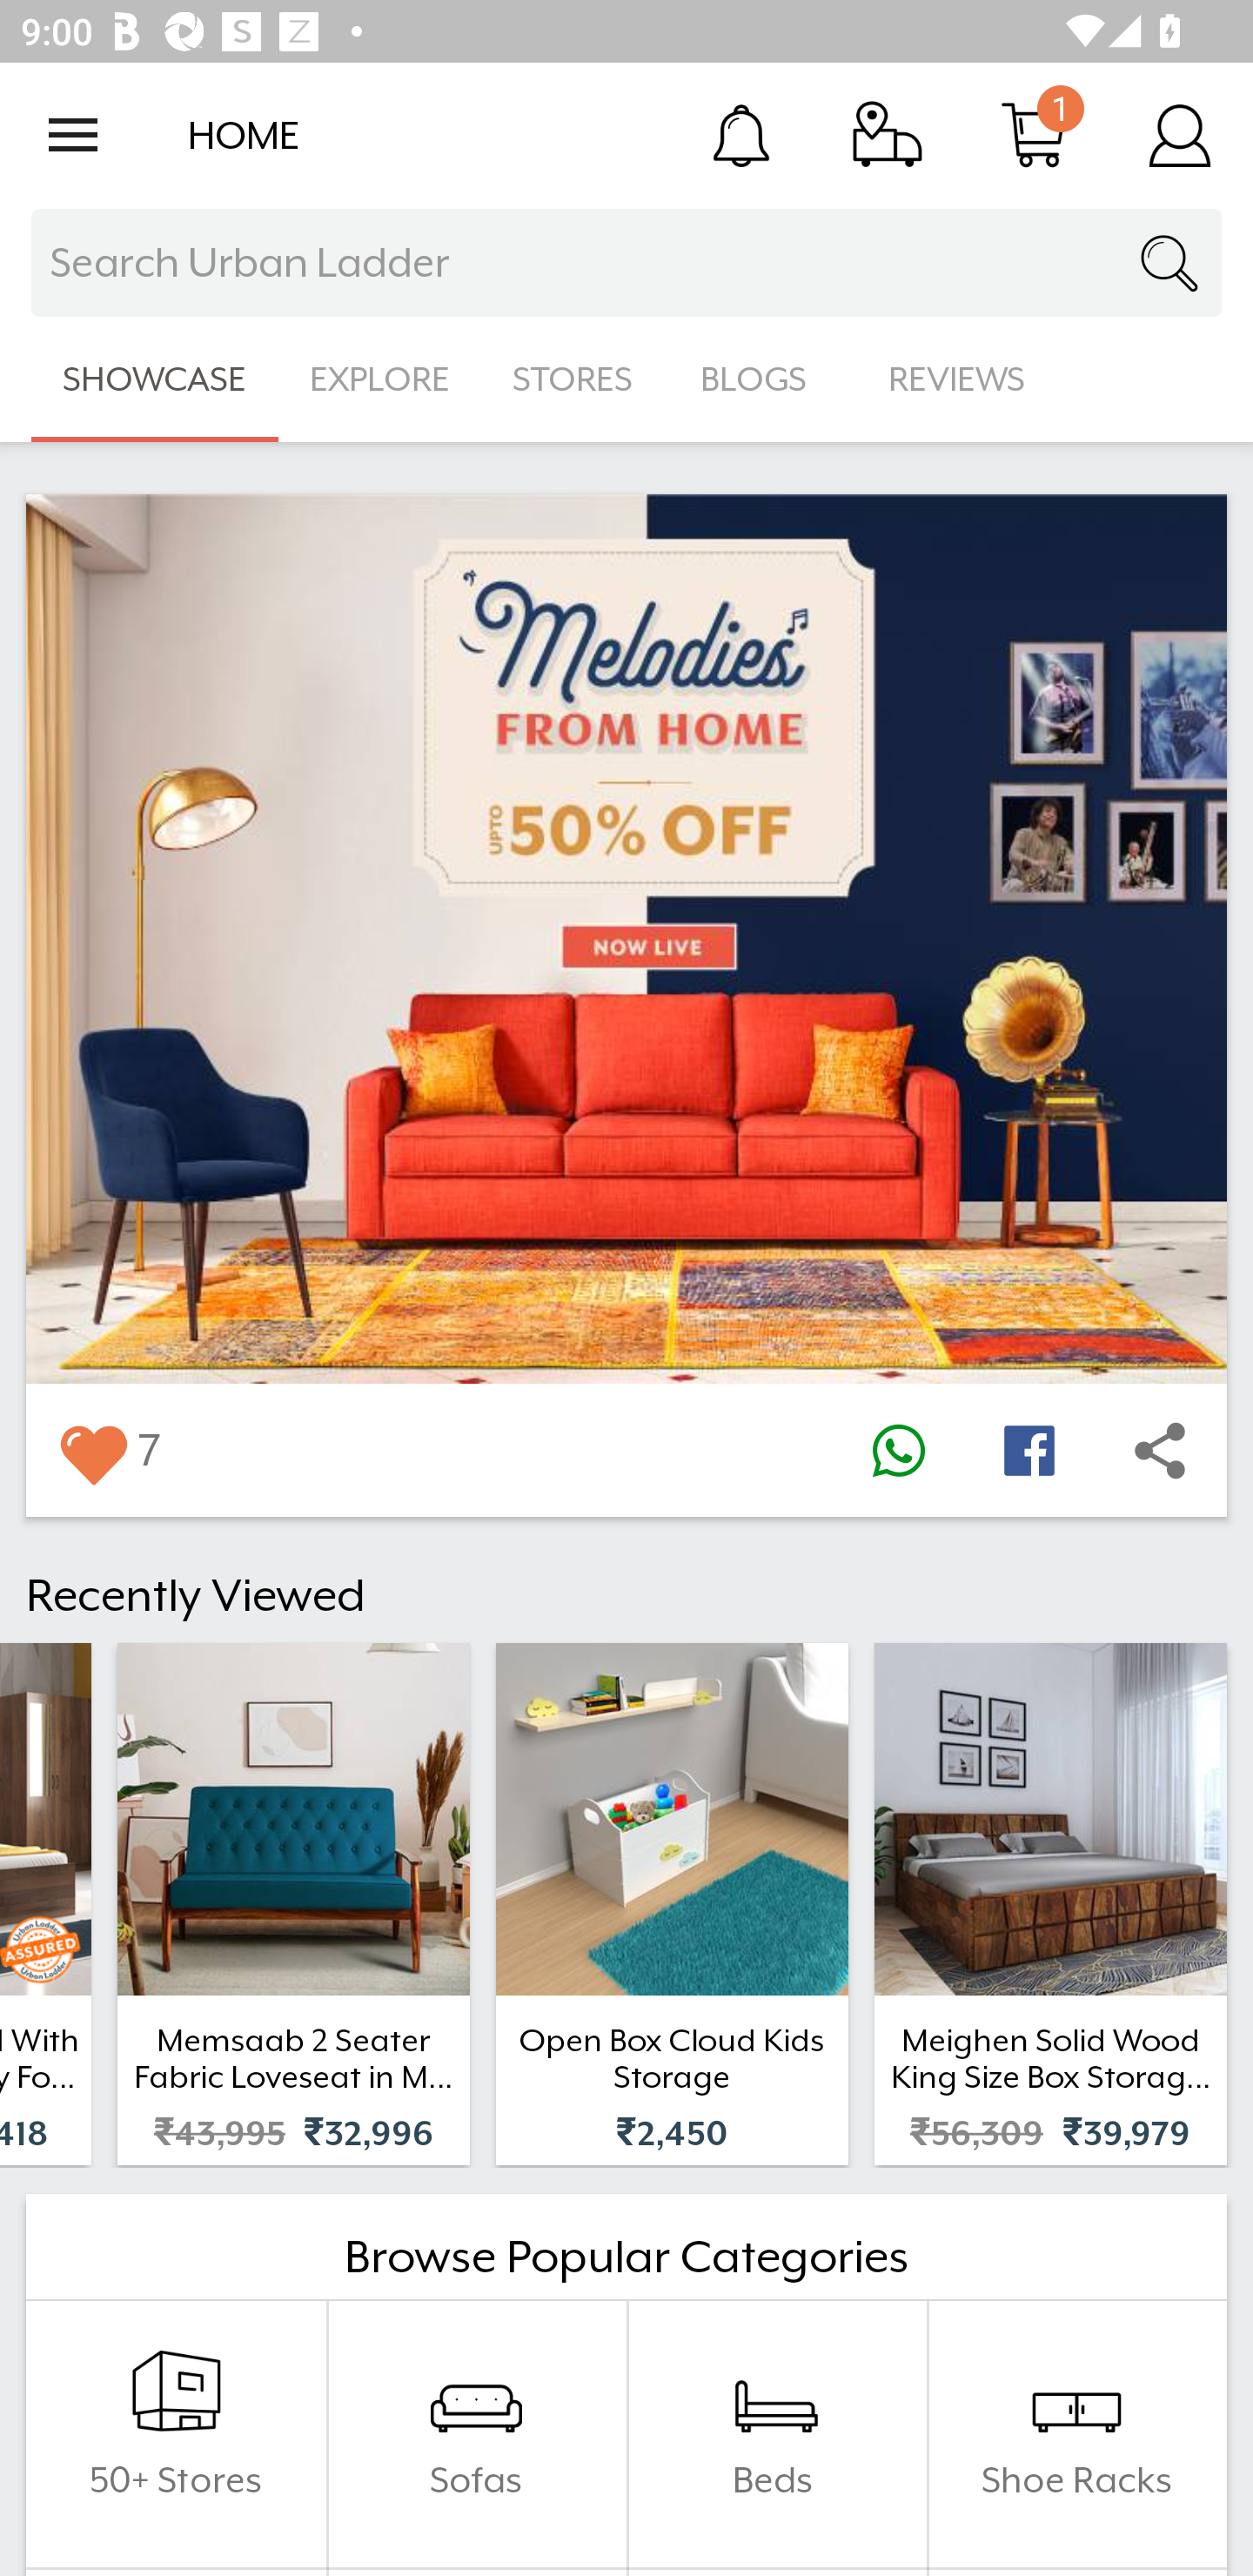 The height and width of the screenshot is (2576, 1253). Describe the element at coordinates (672, 1904) in the screenshot. I see `Open Box Cloud Kids Storage ₹2,450` at that location.